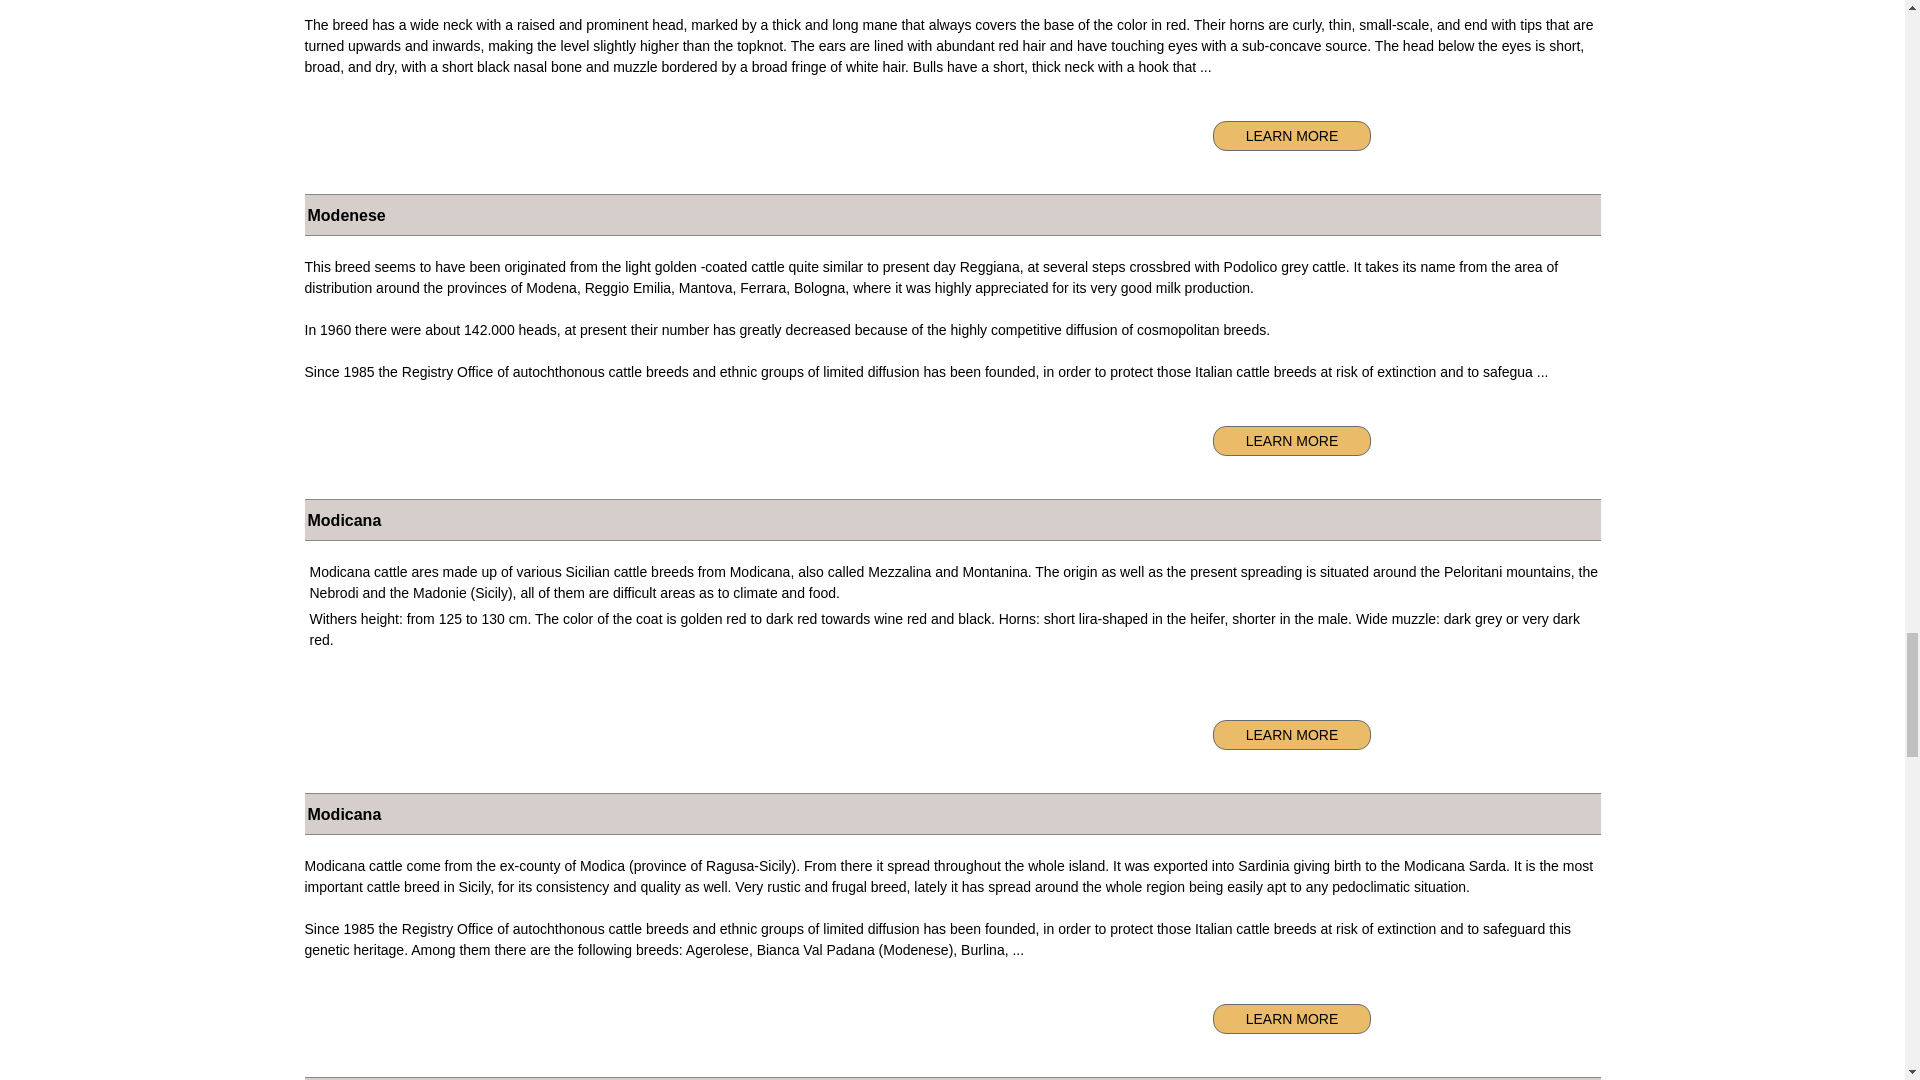 The height and width of the screenshot is (1080, 1920). I want to click on LEARN MORE, so click(1292, 136).